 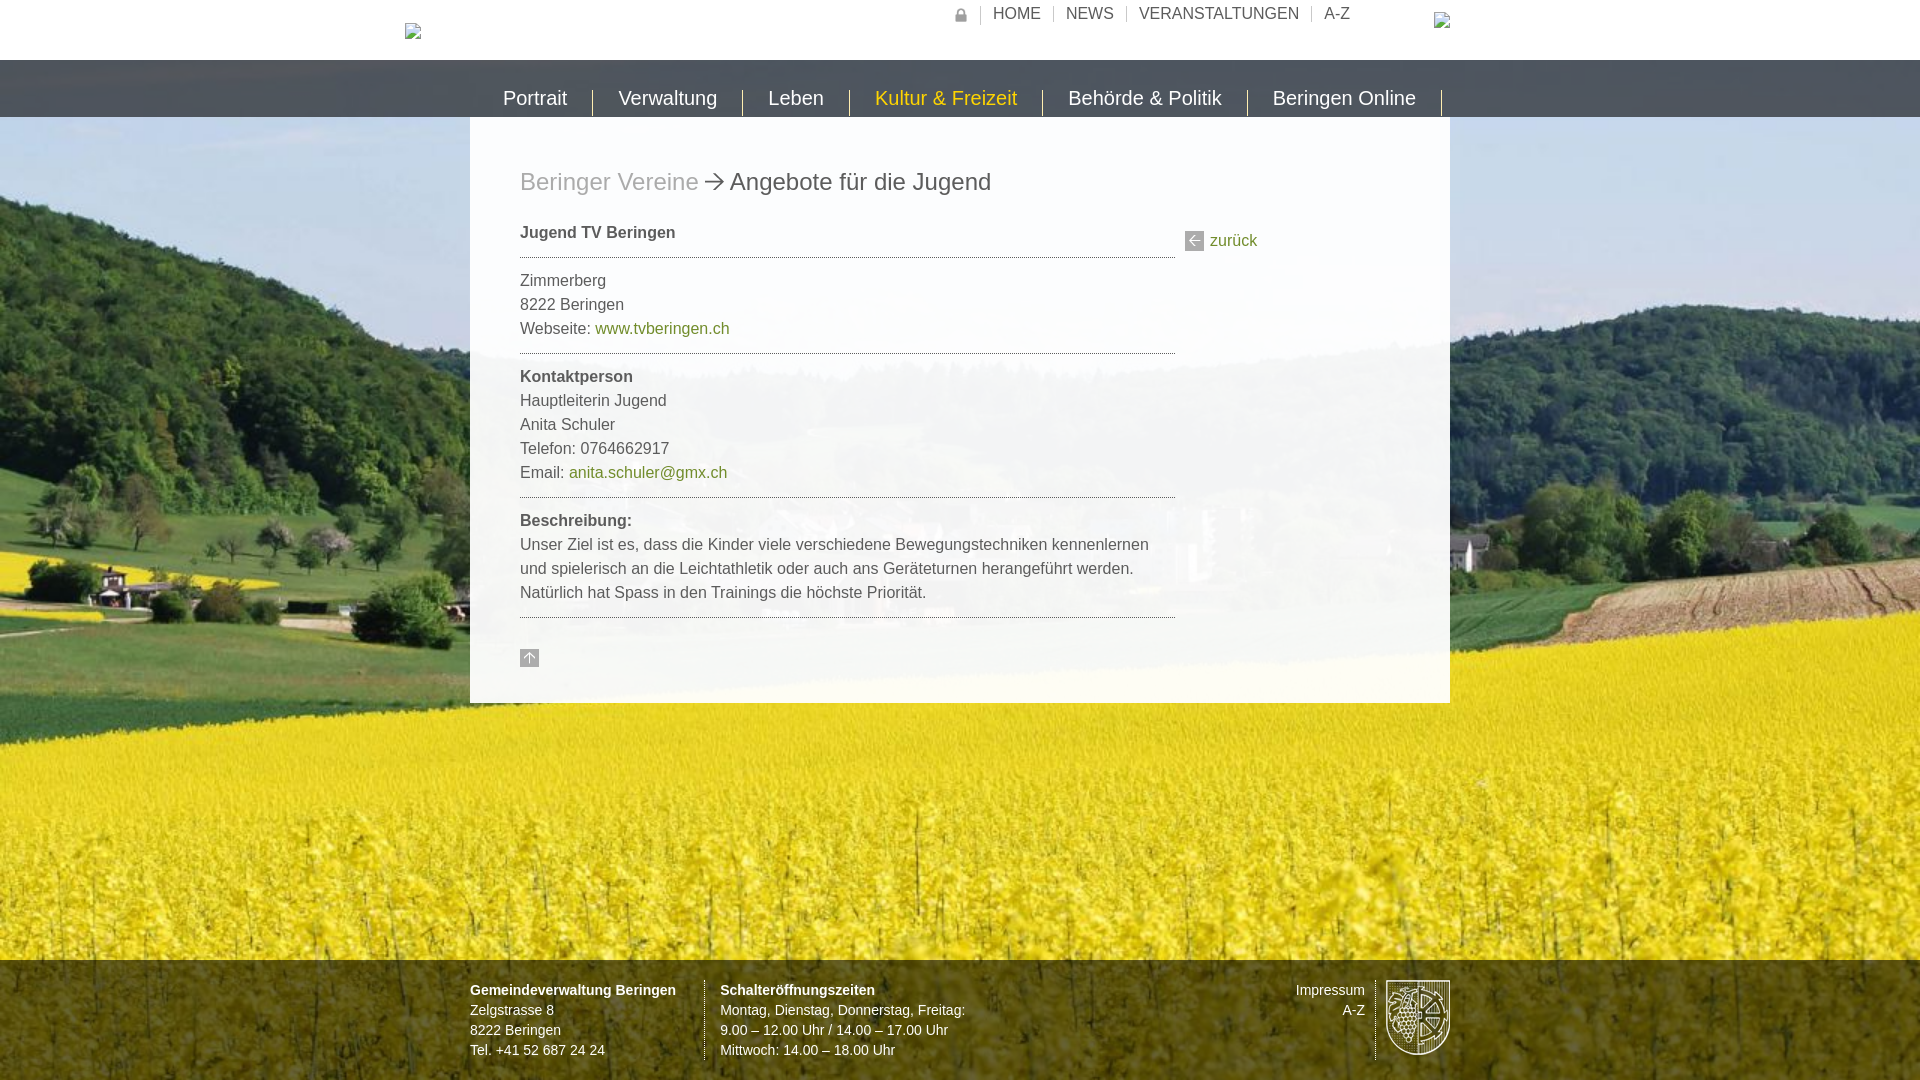 What do you see at coordinates (648, 472) in the screenshot?
I see `anita.schuler@gmx.ch` at bounding box center [648, 472].